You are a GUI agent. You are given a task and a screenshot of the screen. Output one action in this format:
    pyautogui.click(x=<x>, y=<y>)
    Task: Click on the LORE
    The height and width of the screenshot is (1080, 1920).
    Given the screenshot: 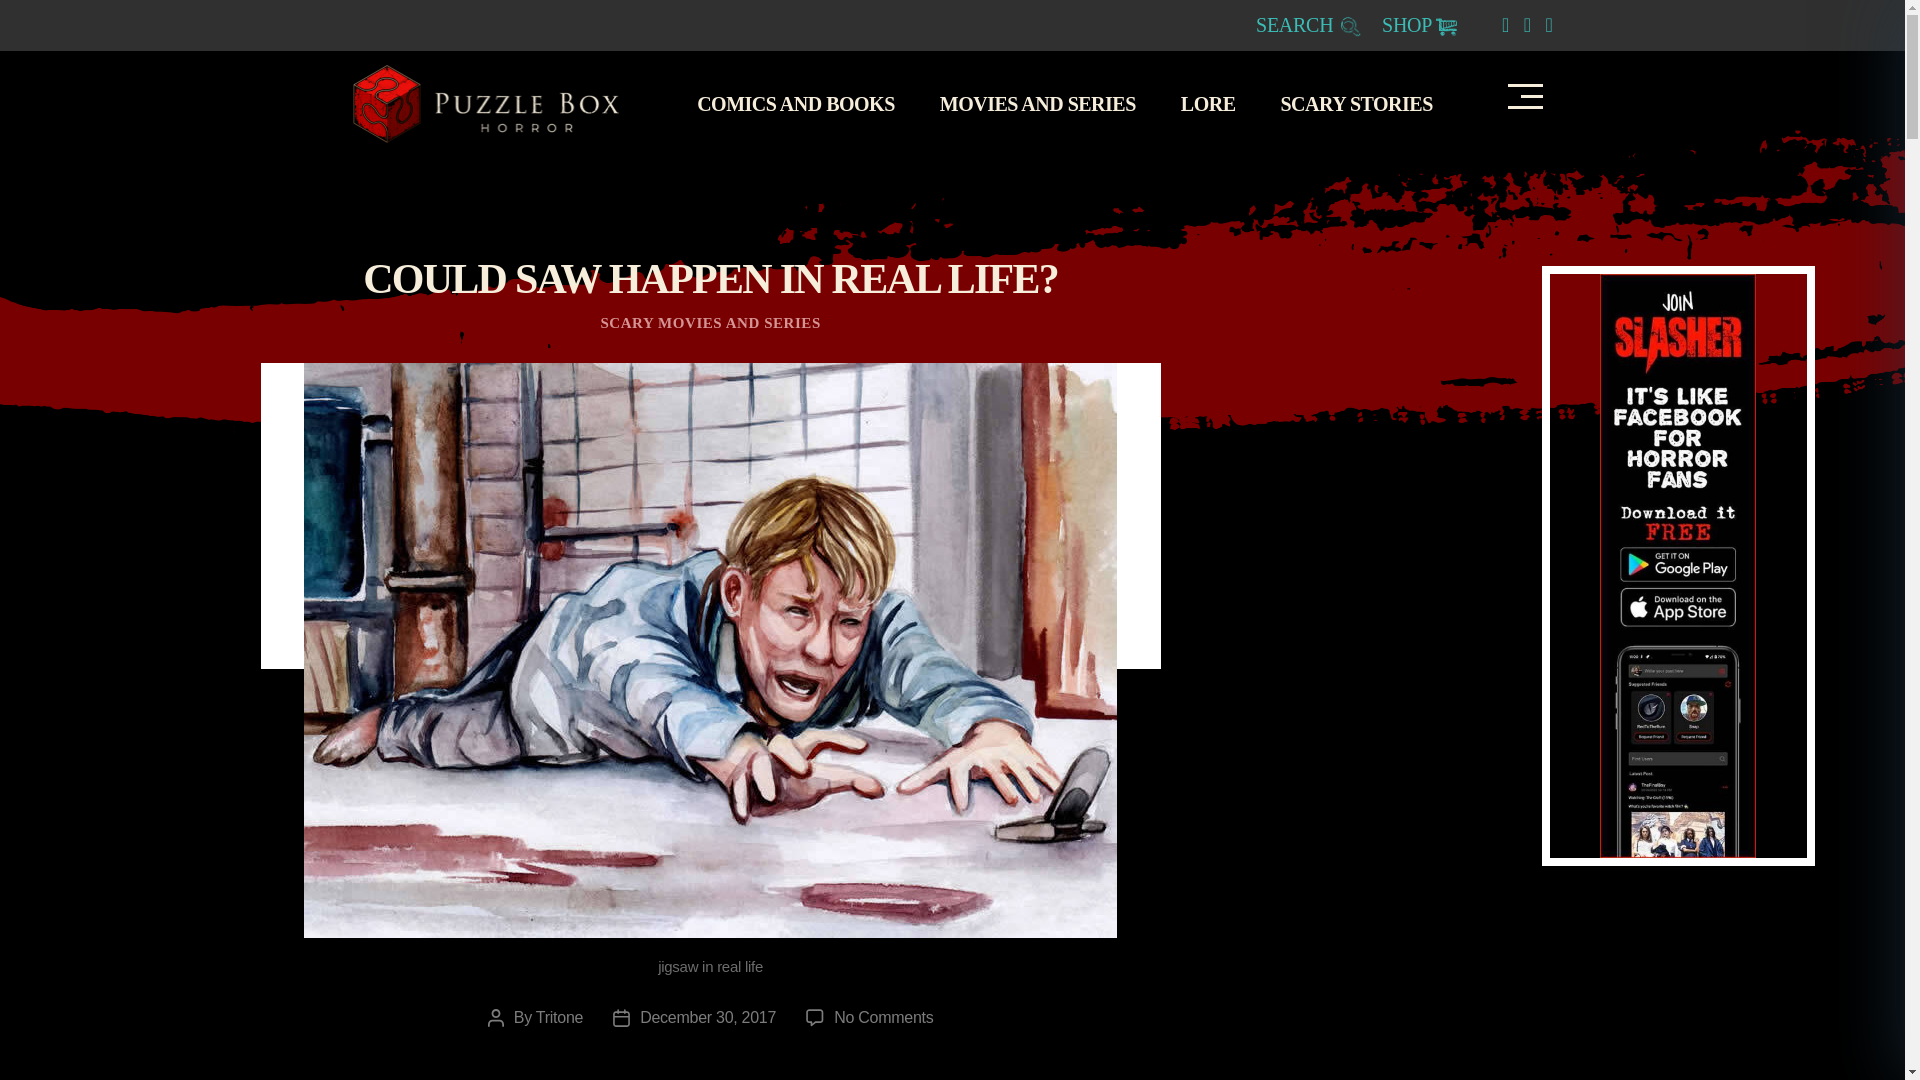 What is the action you would take?
    pyautogui.click(x=1218, y=103)
    